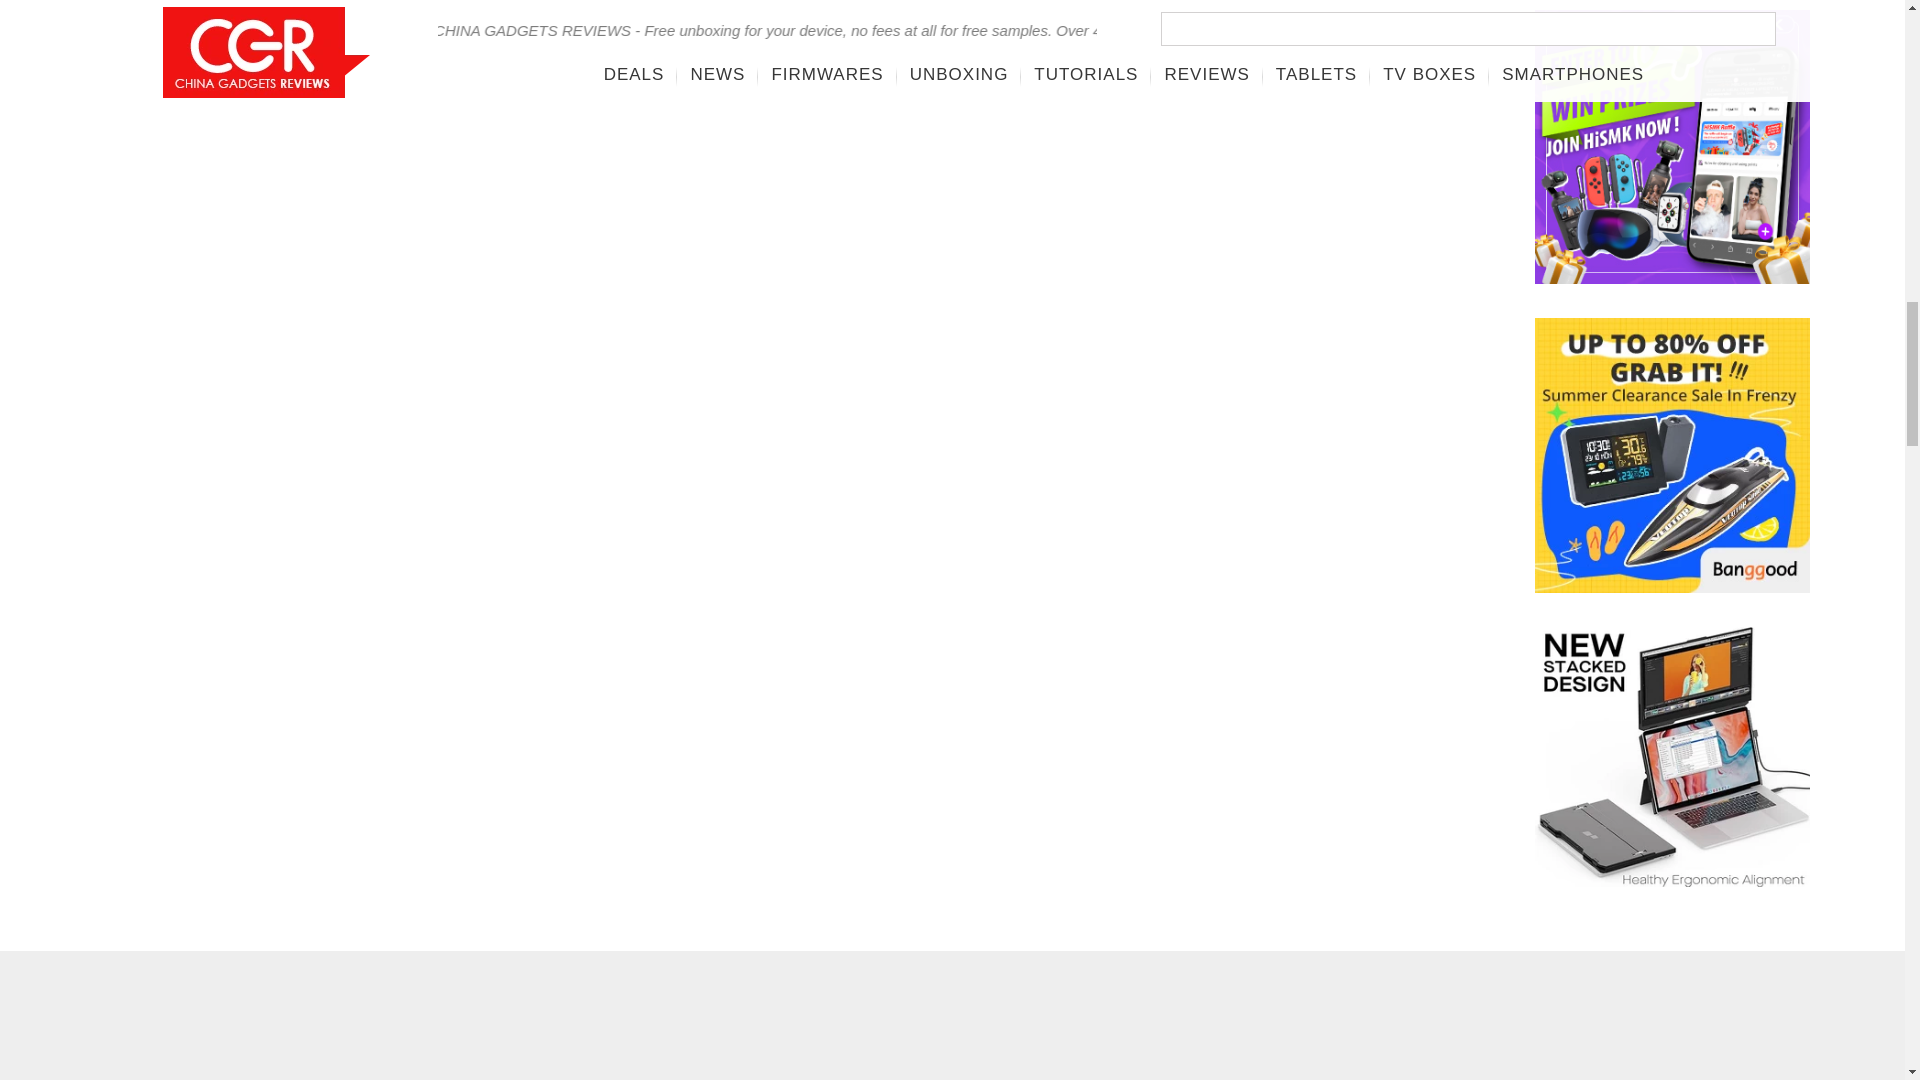 Image resolution: width=1920 pixels, height=1080 pixels. I want to click on Advertisement, so click(1652, 1030).